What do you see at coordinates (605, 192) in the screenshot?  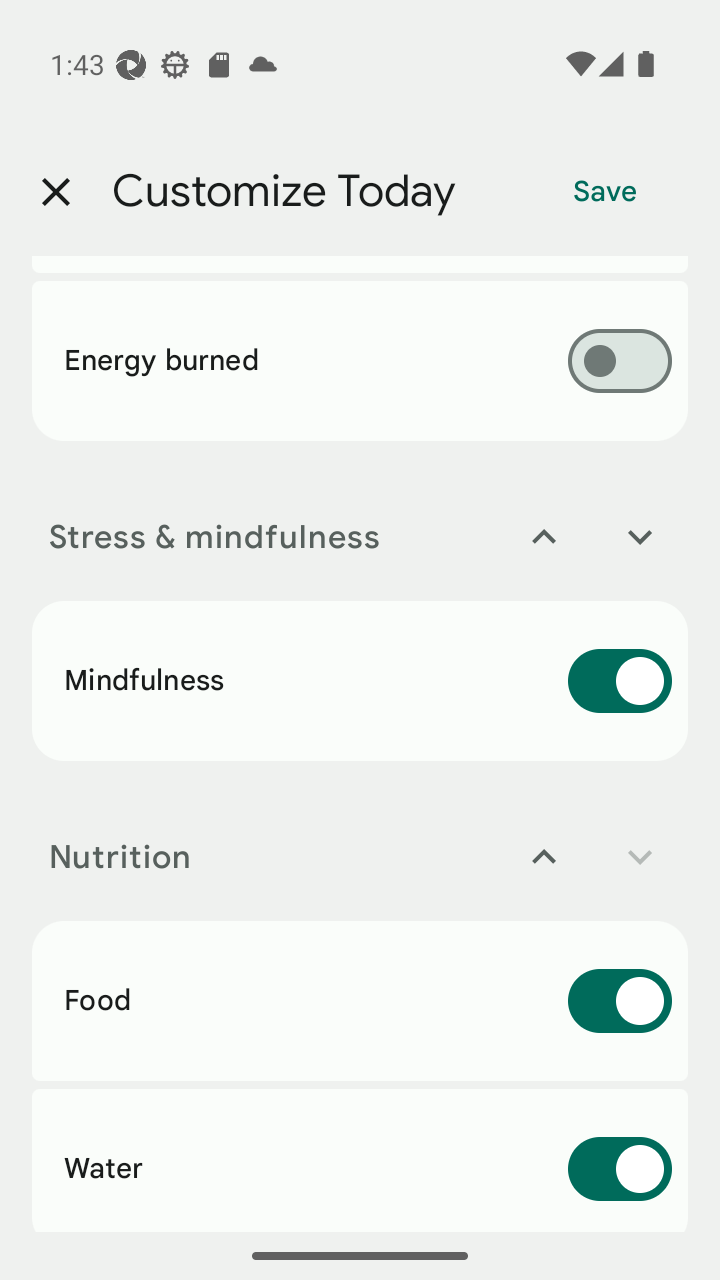 I see `Save` at bounding box center [605, 192].